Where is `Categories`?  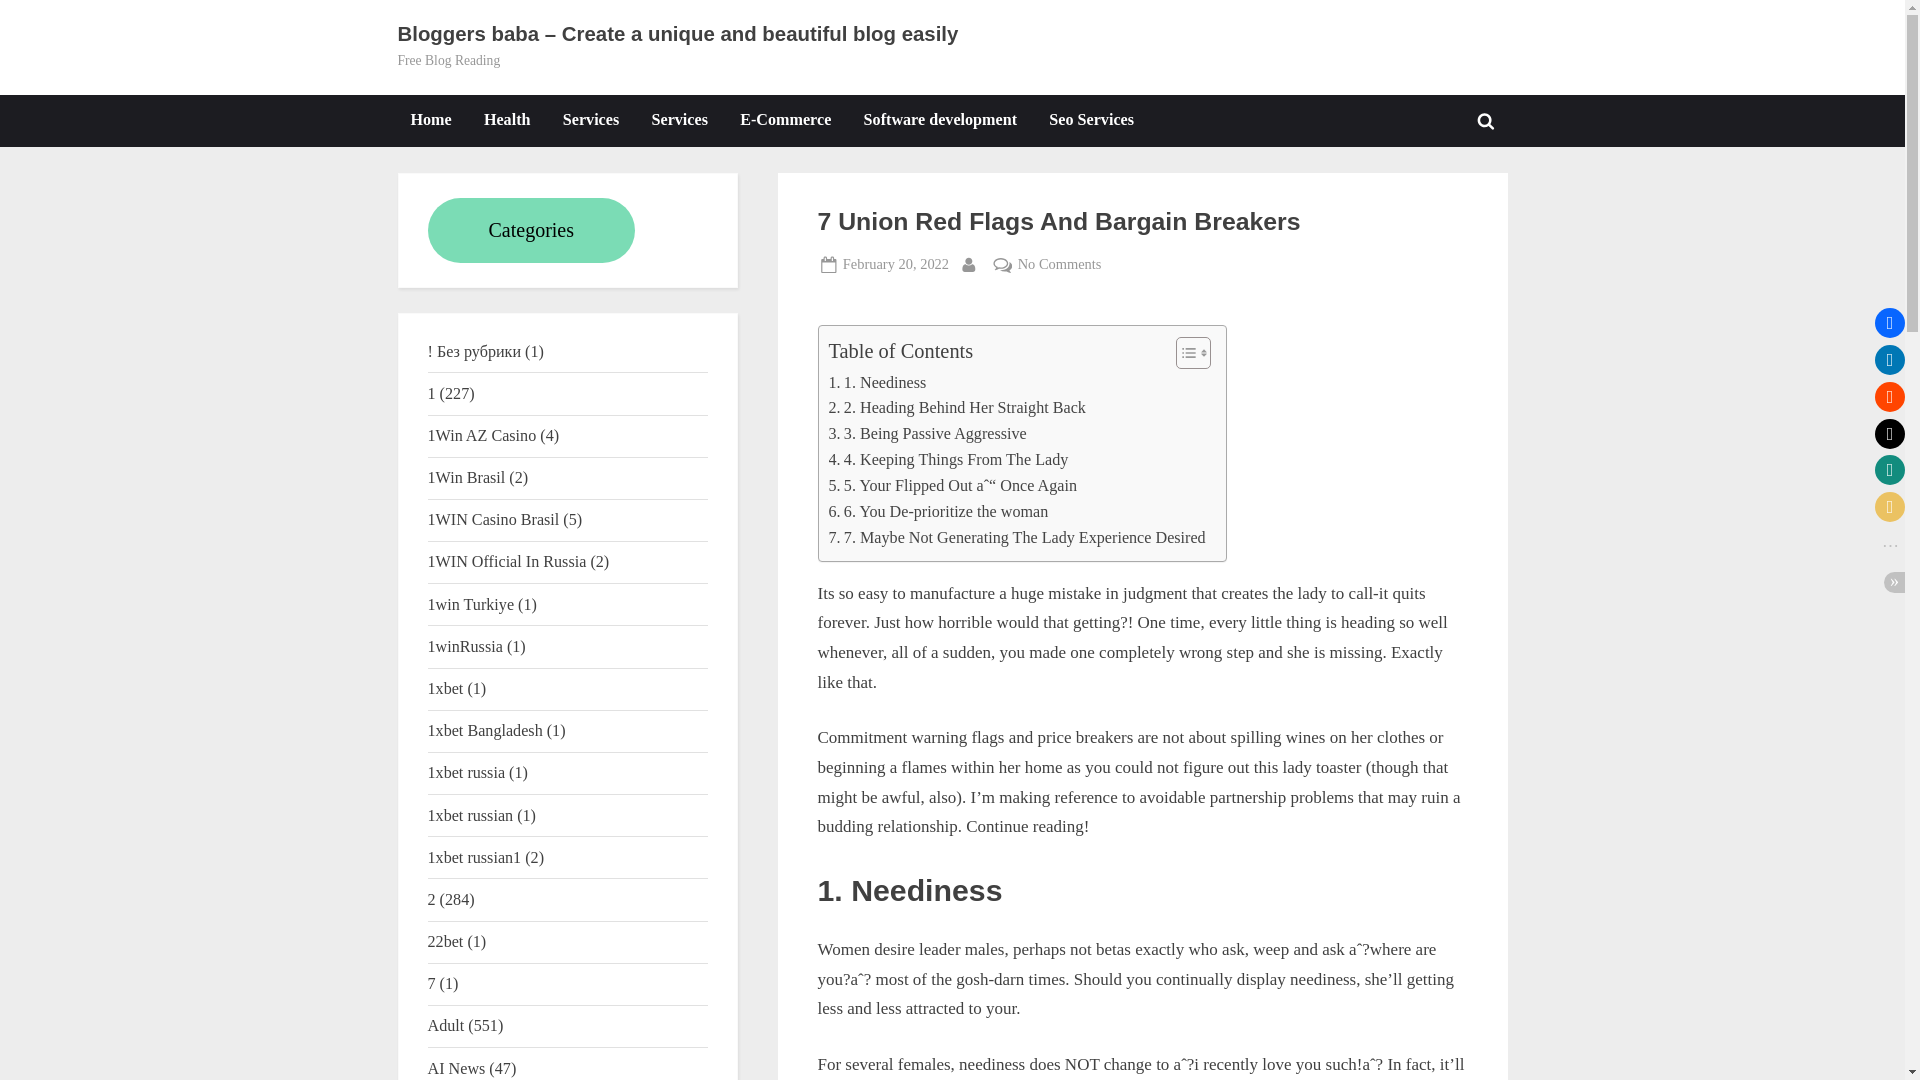
Categories is located at coordinates (532, 230).